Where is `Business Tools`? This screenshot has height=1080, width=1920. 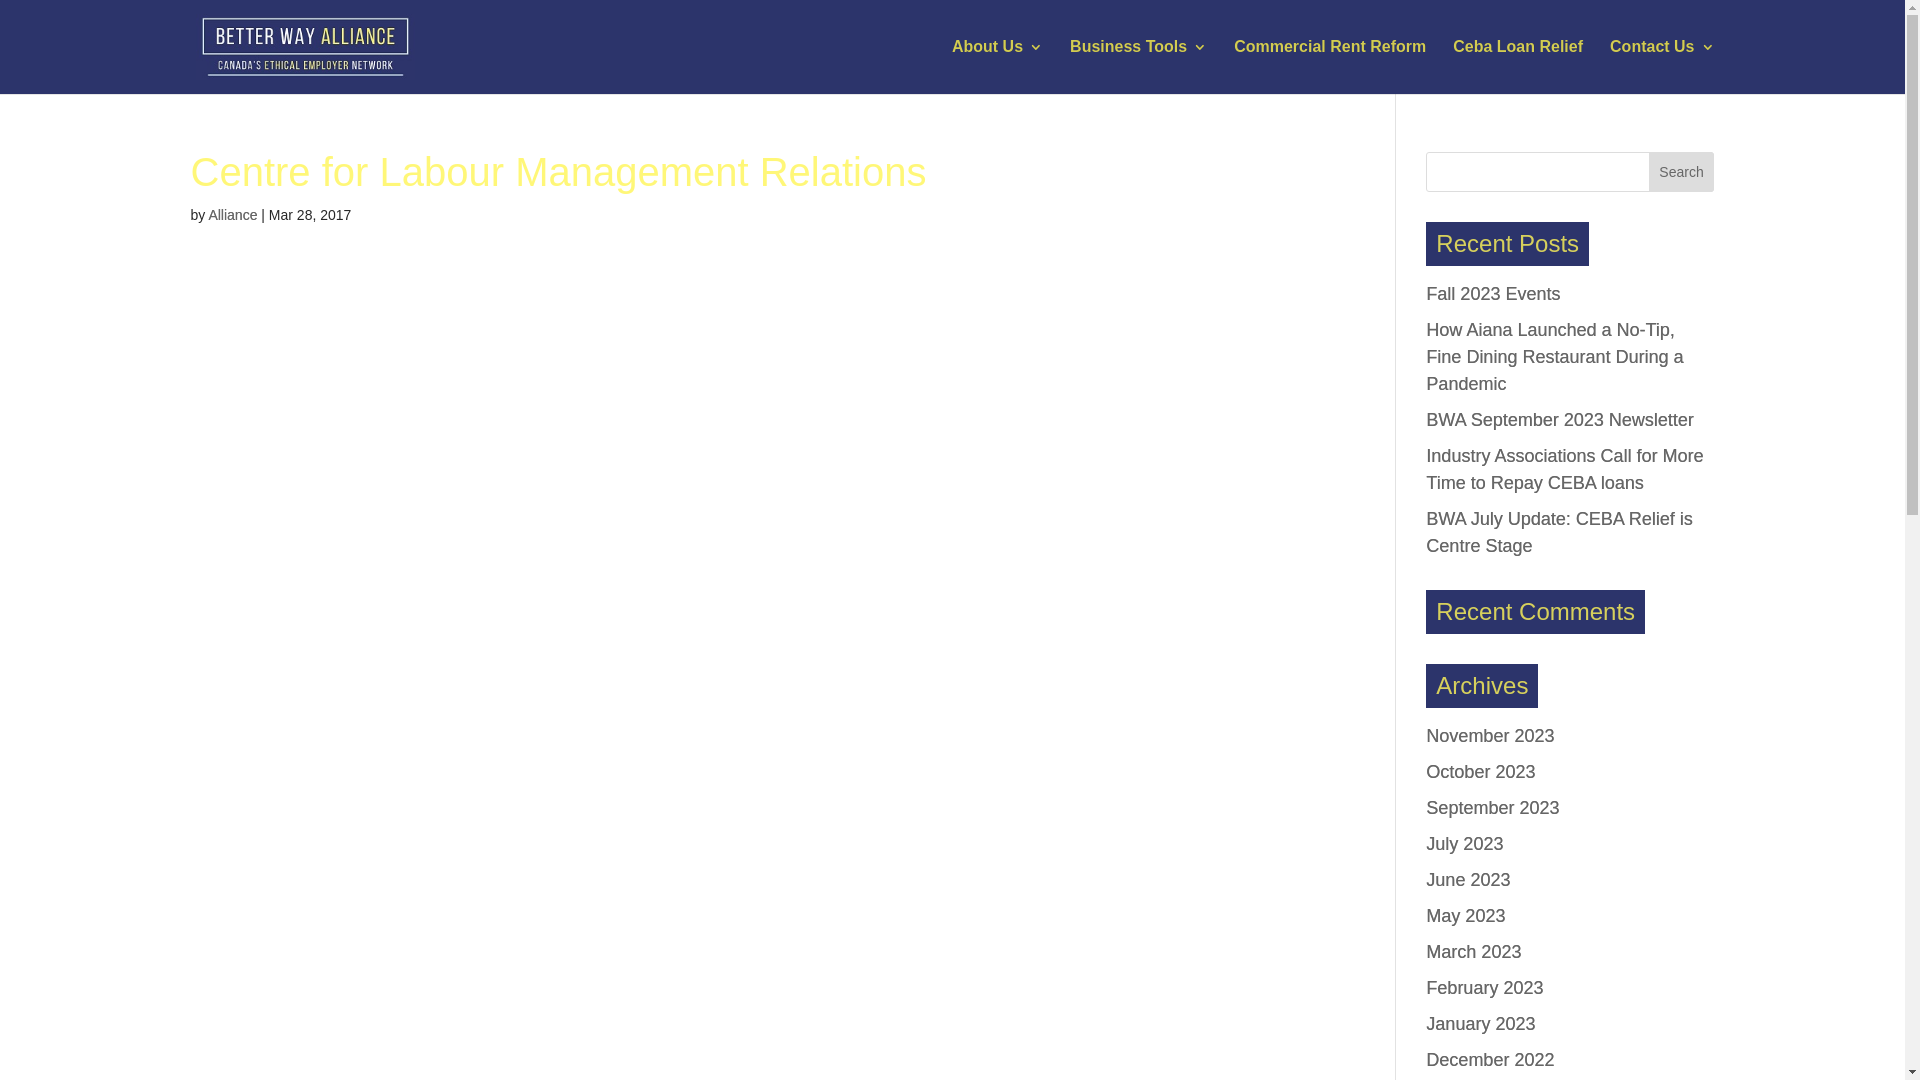
Business Tools is located at coordinates (1138, 67).